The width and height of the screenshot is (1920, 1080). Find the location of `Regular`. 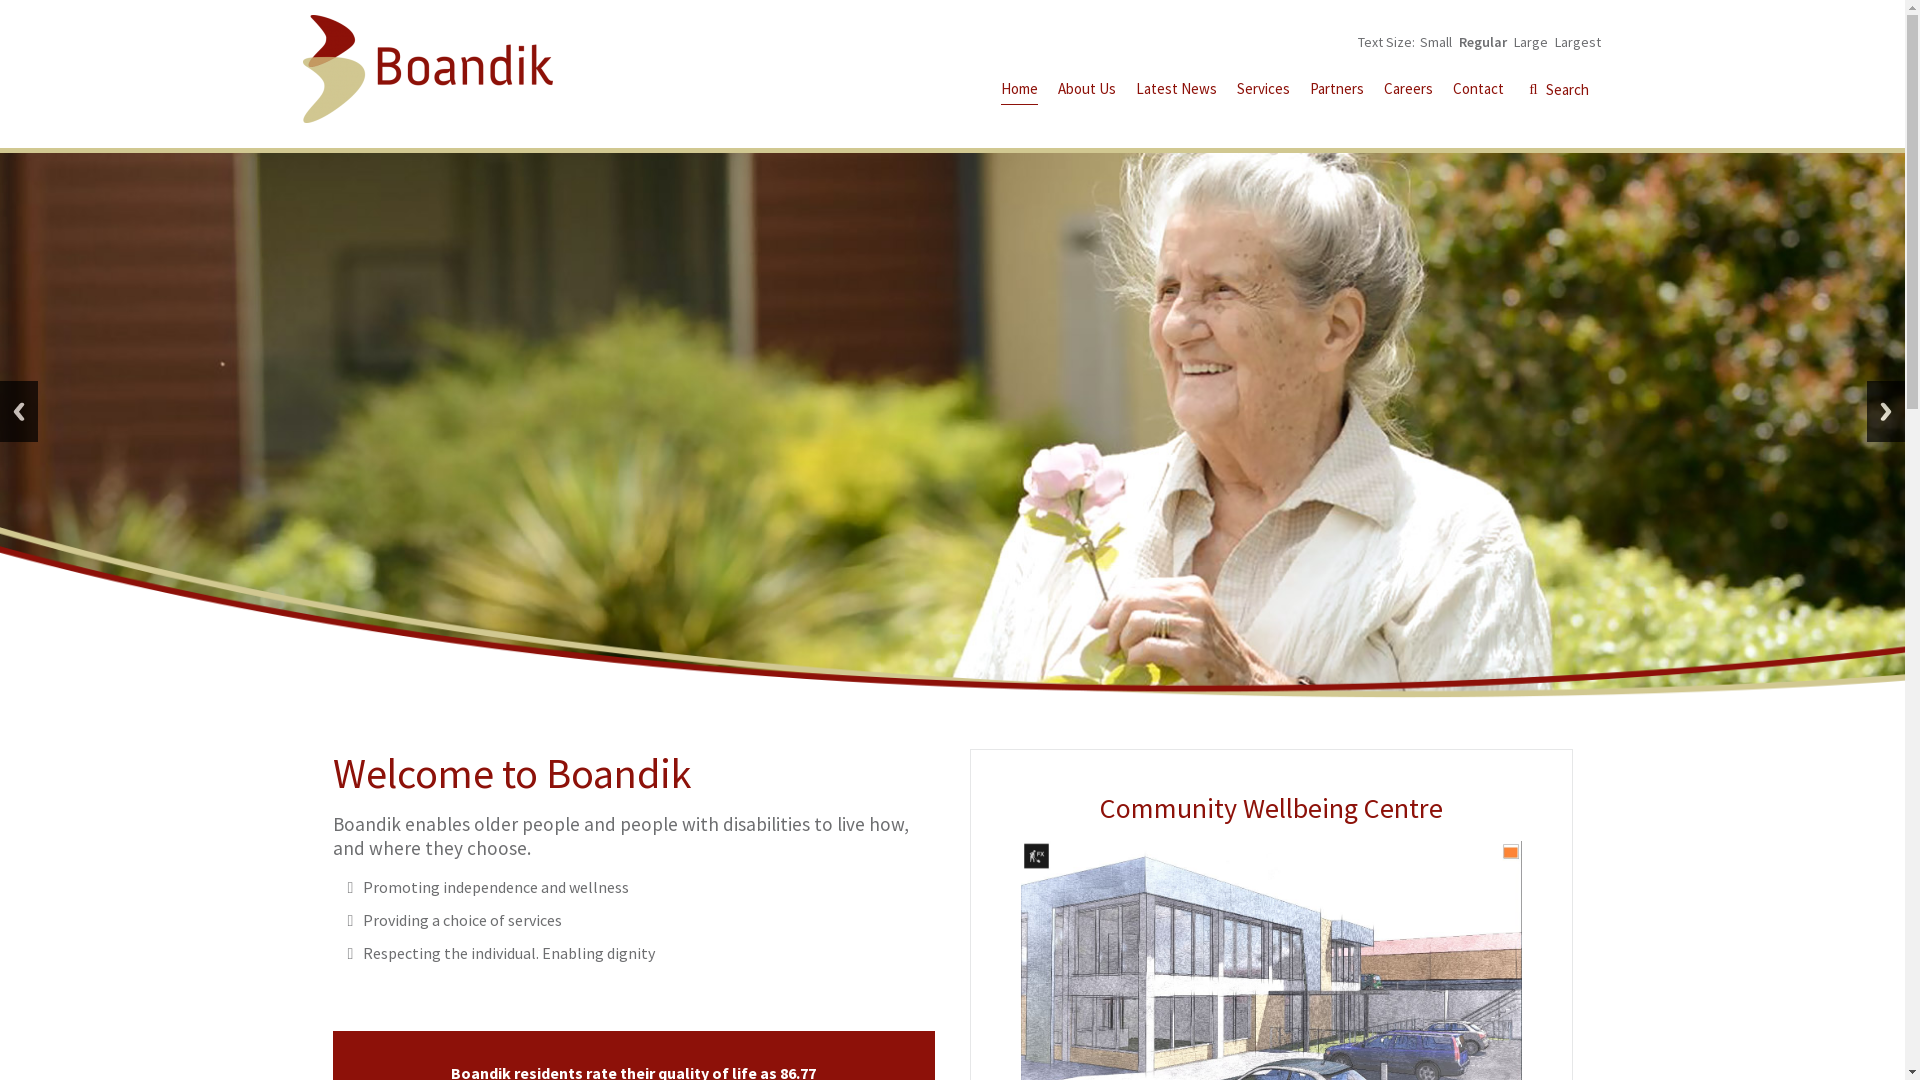

Regular is located at coordinates (1482, 42).